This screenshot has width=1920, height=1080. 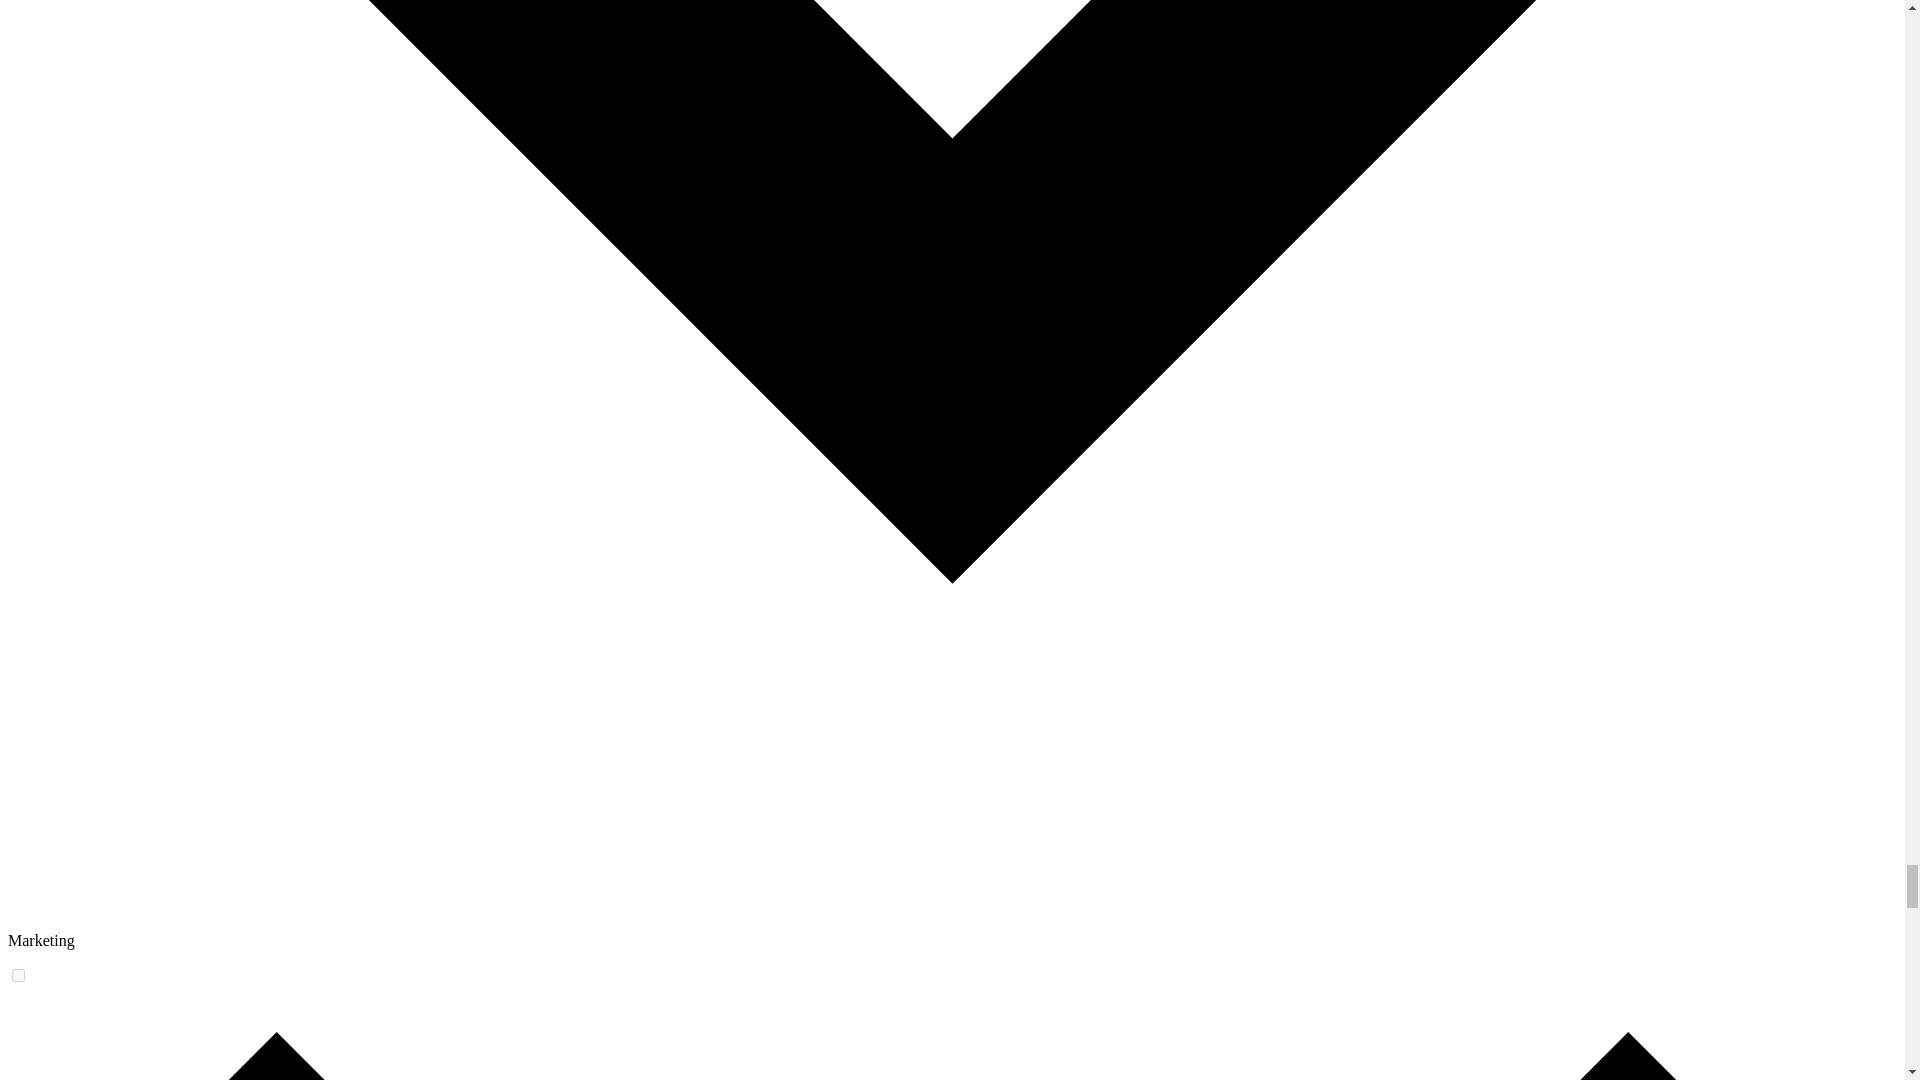 What do you see at coordinates (18, 974) in the screenshot?
I see `on` at bounding box center [18, 974].